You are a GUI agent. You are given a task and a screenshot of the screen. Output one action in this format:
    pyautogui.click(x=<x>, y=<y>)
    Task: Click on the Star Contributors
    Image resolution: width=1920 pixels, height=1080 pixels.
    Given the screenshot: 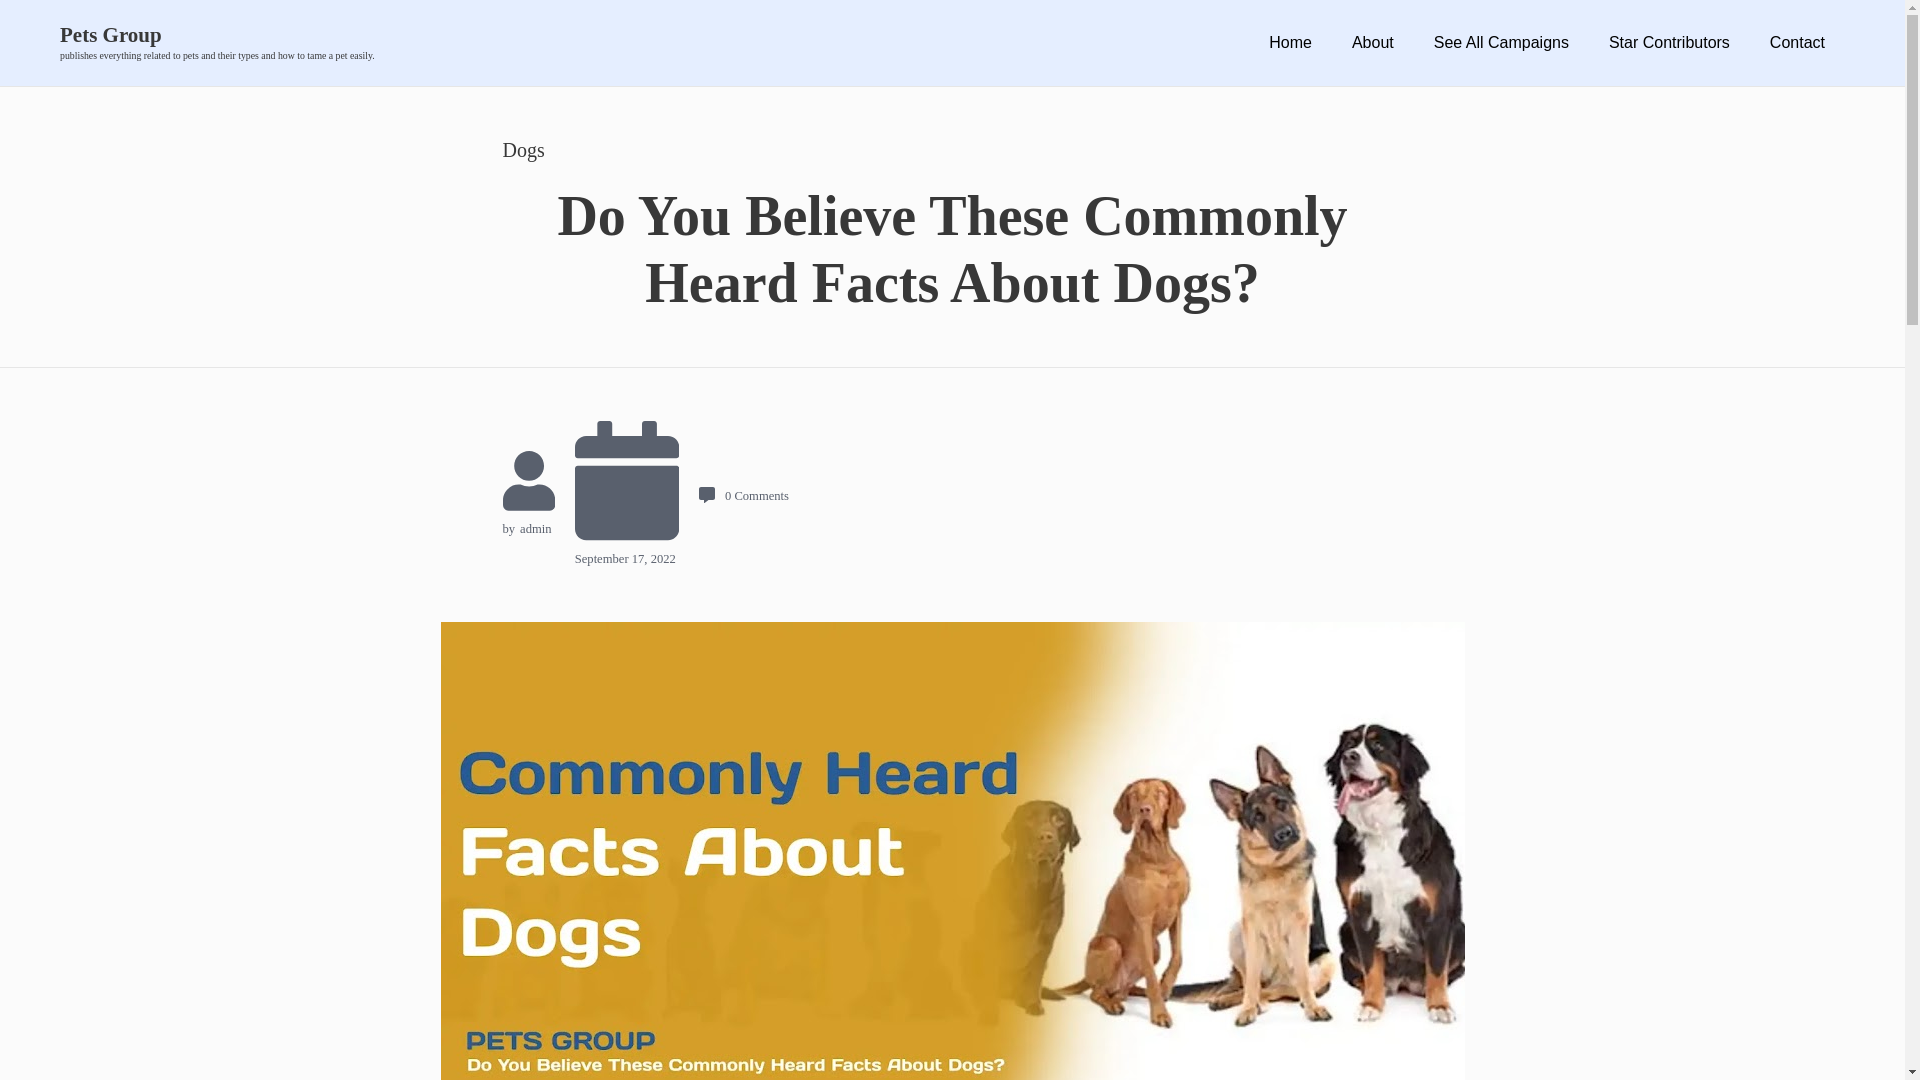 What is the action you would take?
    pyautogui.click(x=1669, y=42)
    